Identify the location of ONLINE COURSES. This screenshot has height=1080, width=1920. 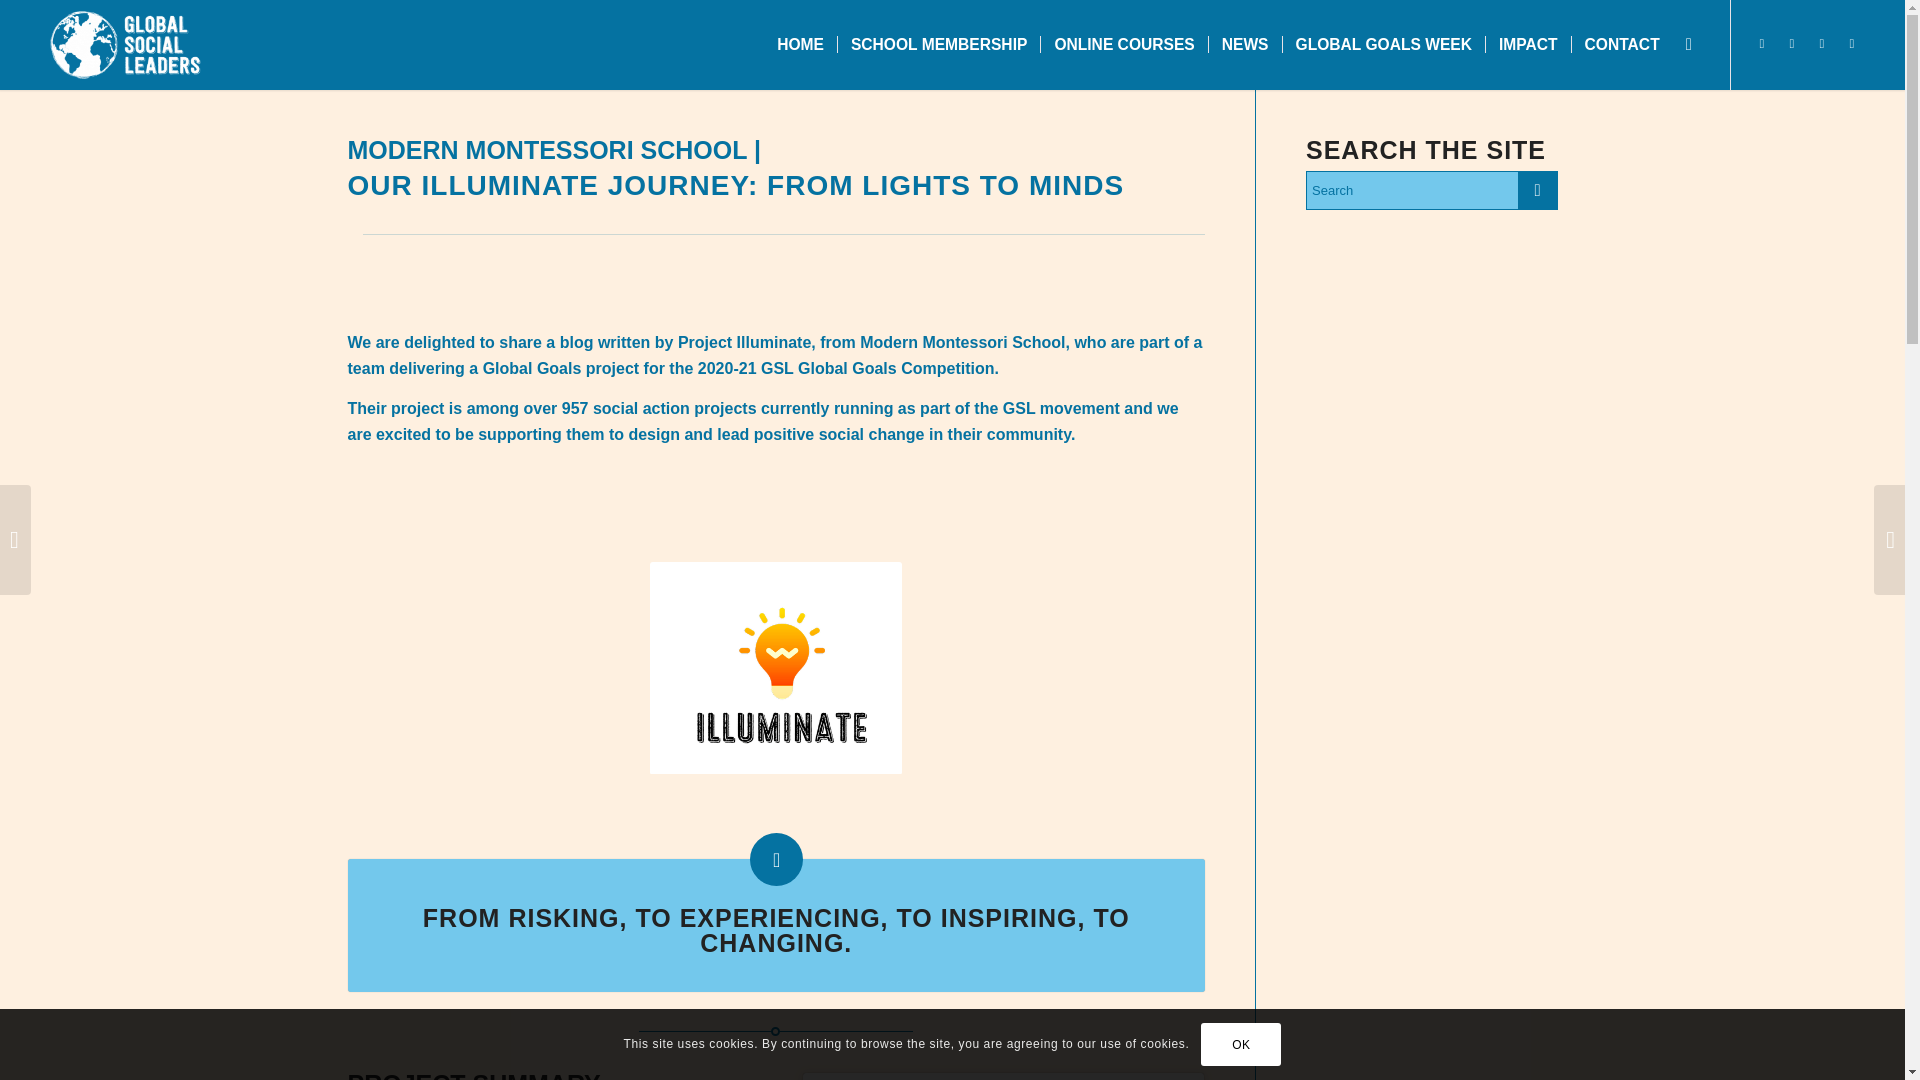
(1124, 44).